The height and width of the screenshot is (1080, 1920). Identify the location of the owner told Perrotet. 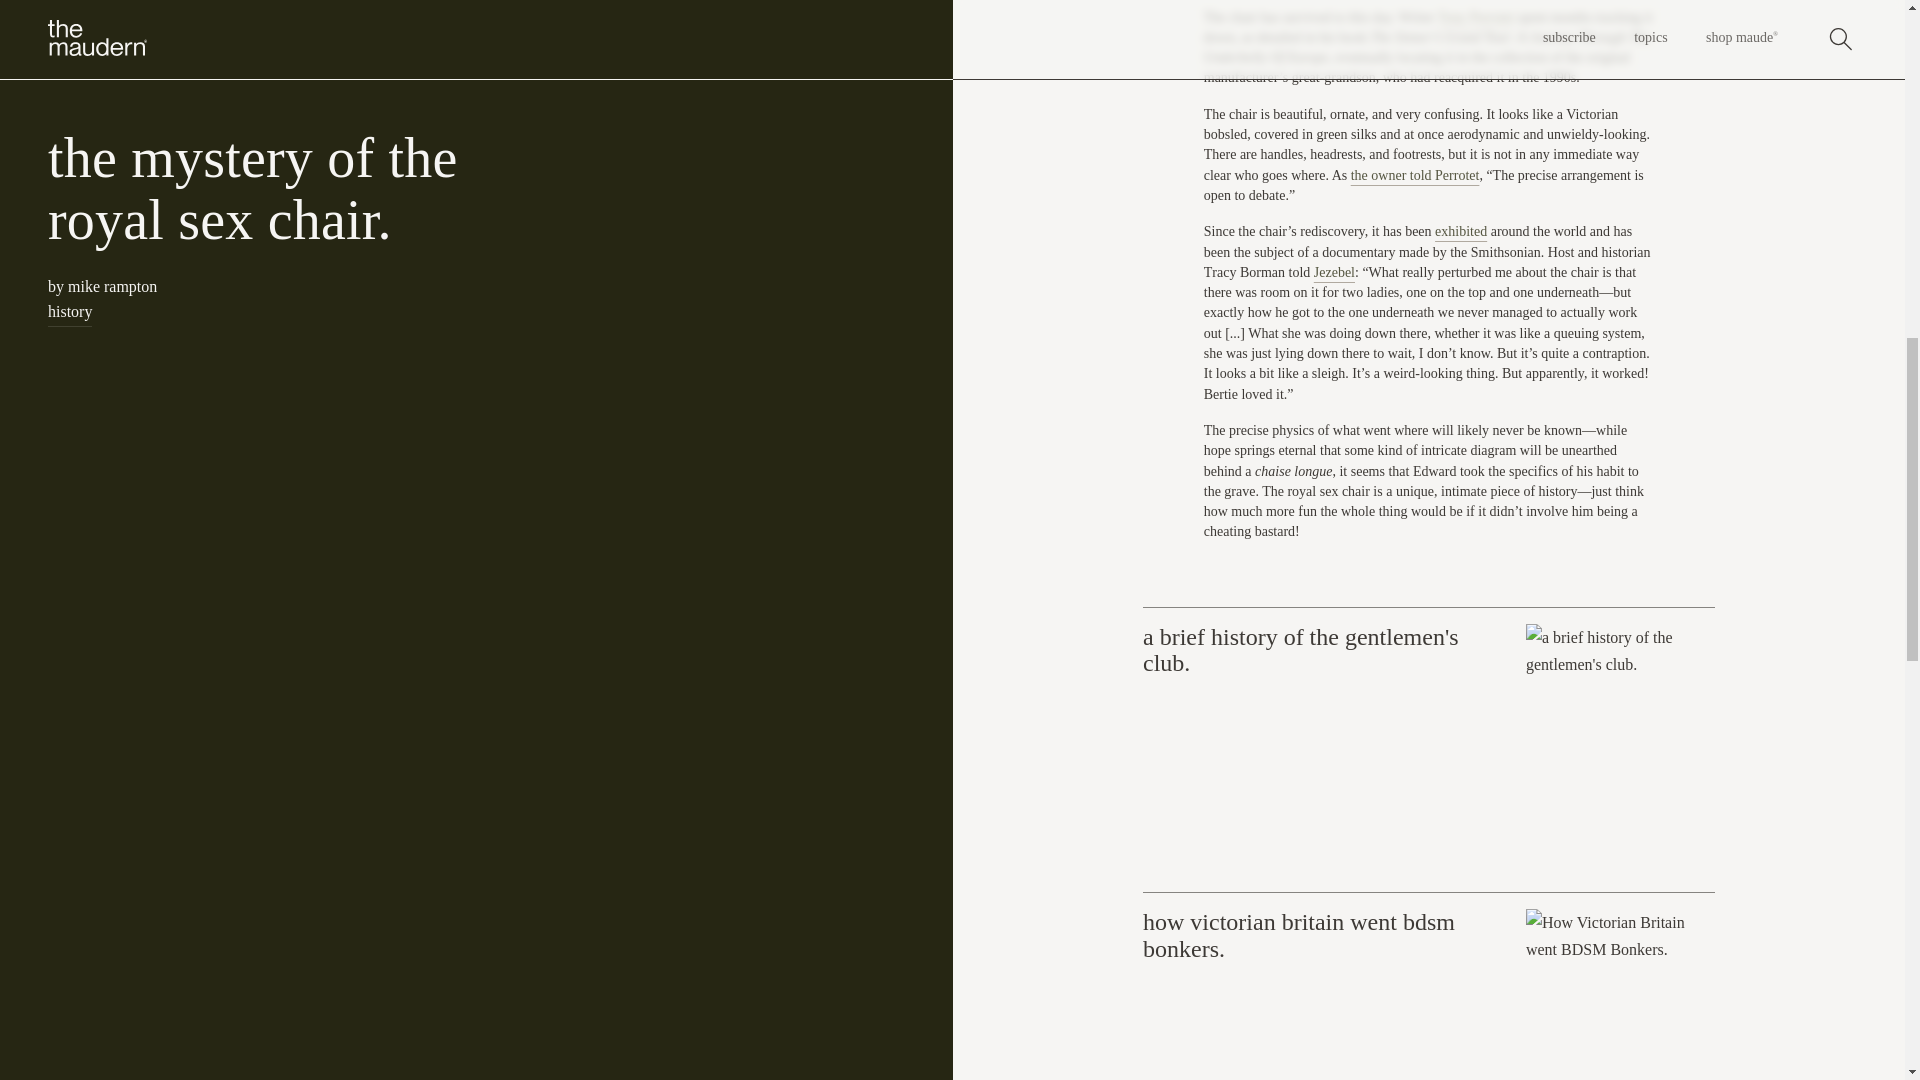
(1416, 175).